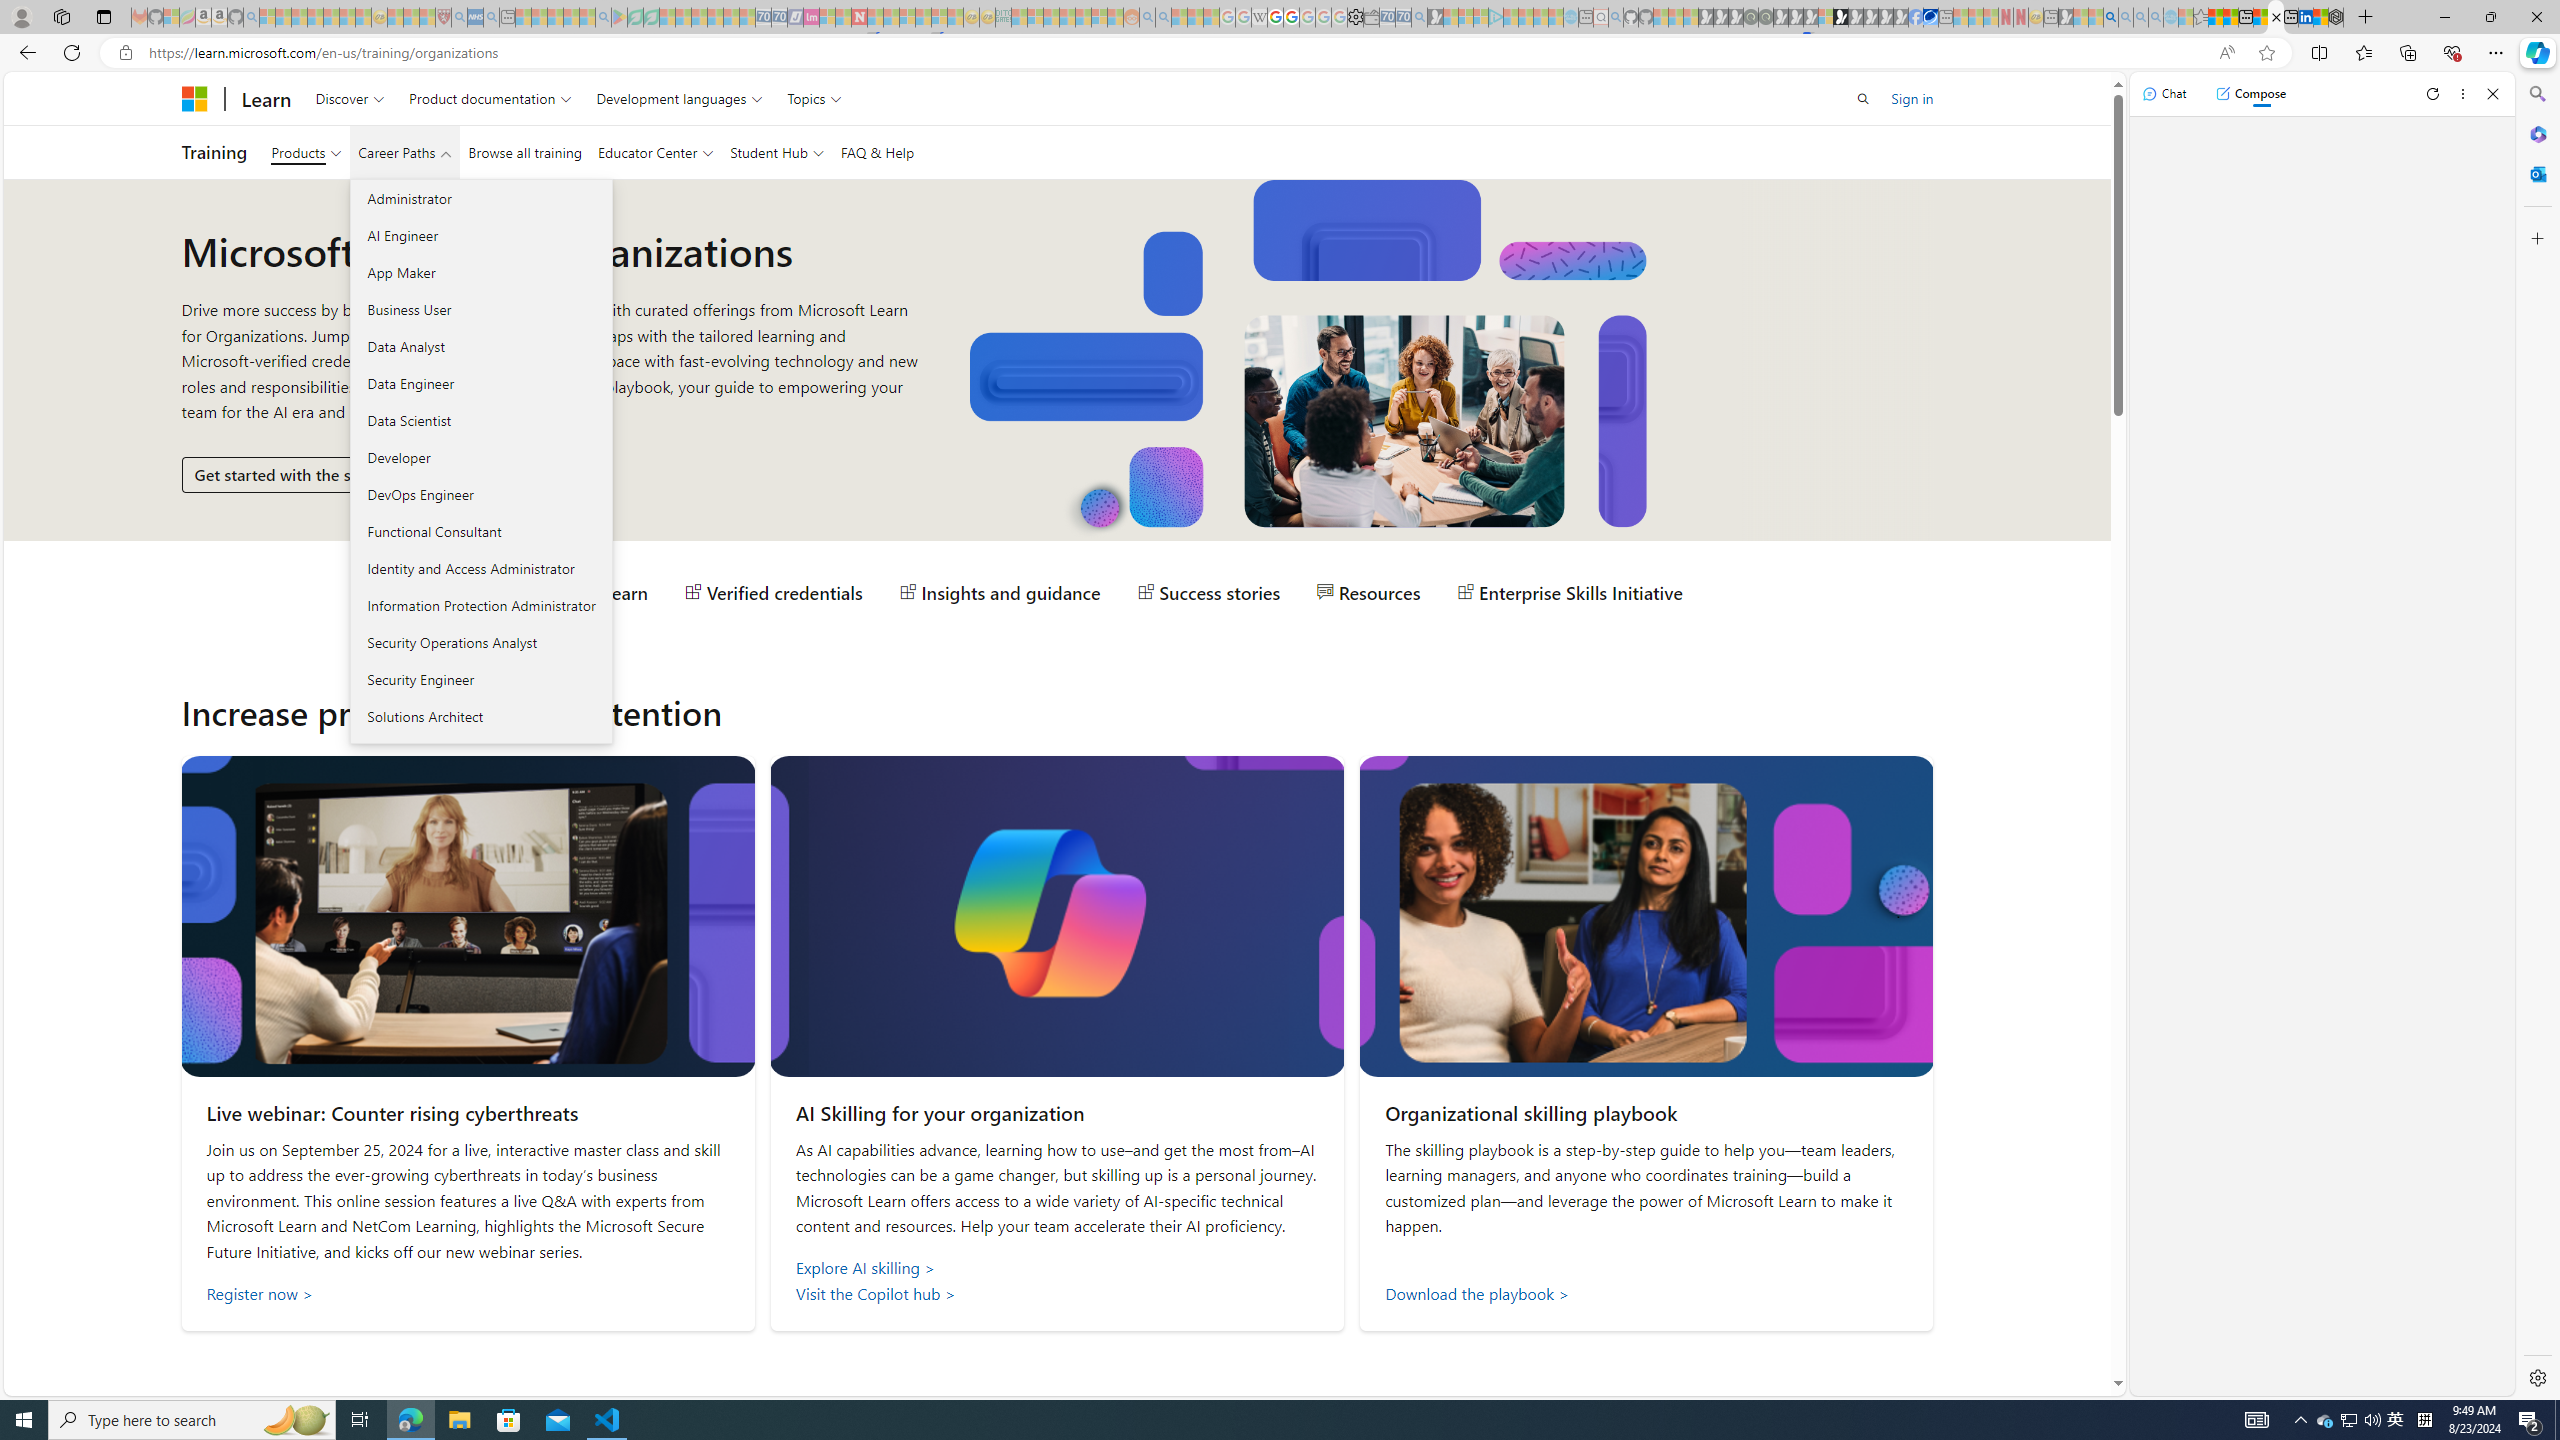  Describe the element at coordinates (480, 679) in the screenshot. I see `Security Engineer` at that location.